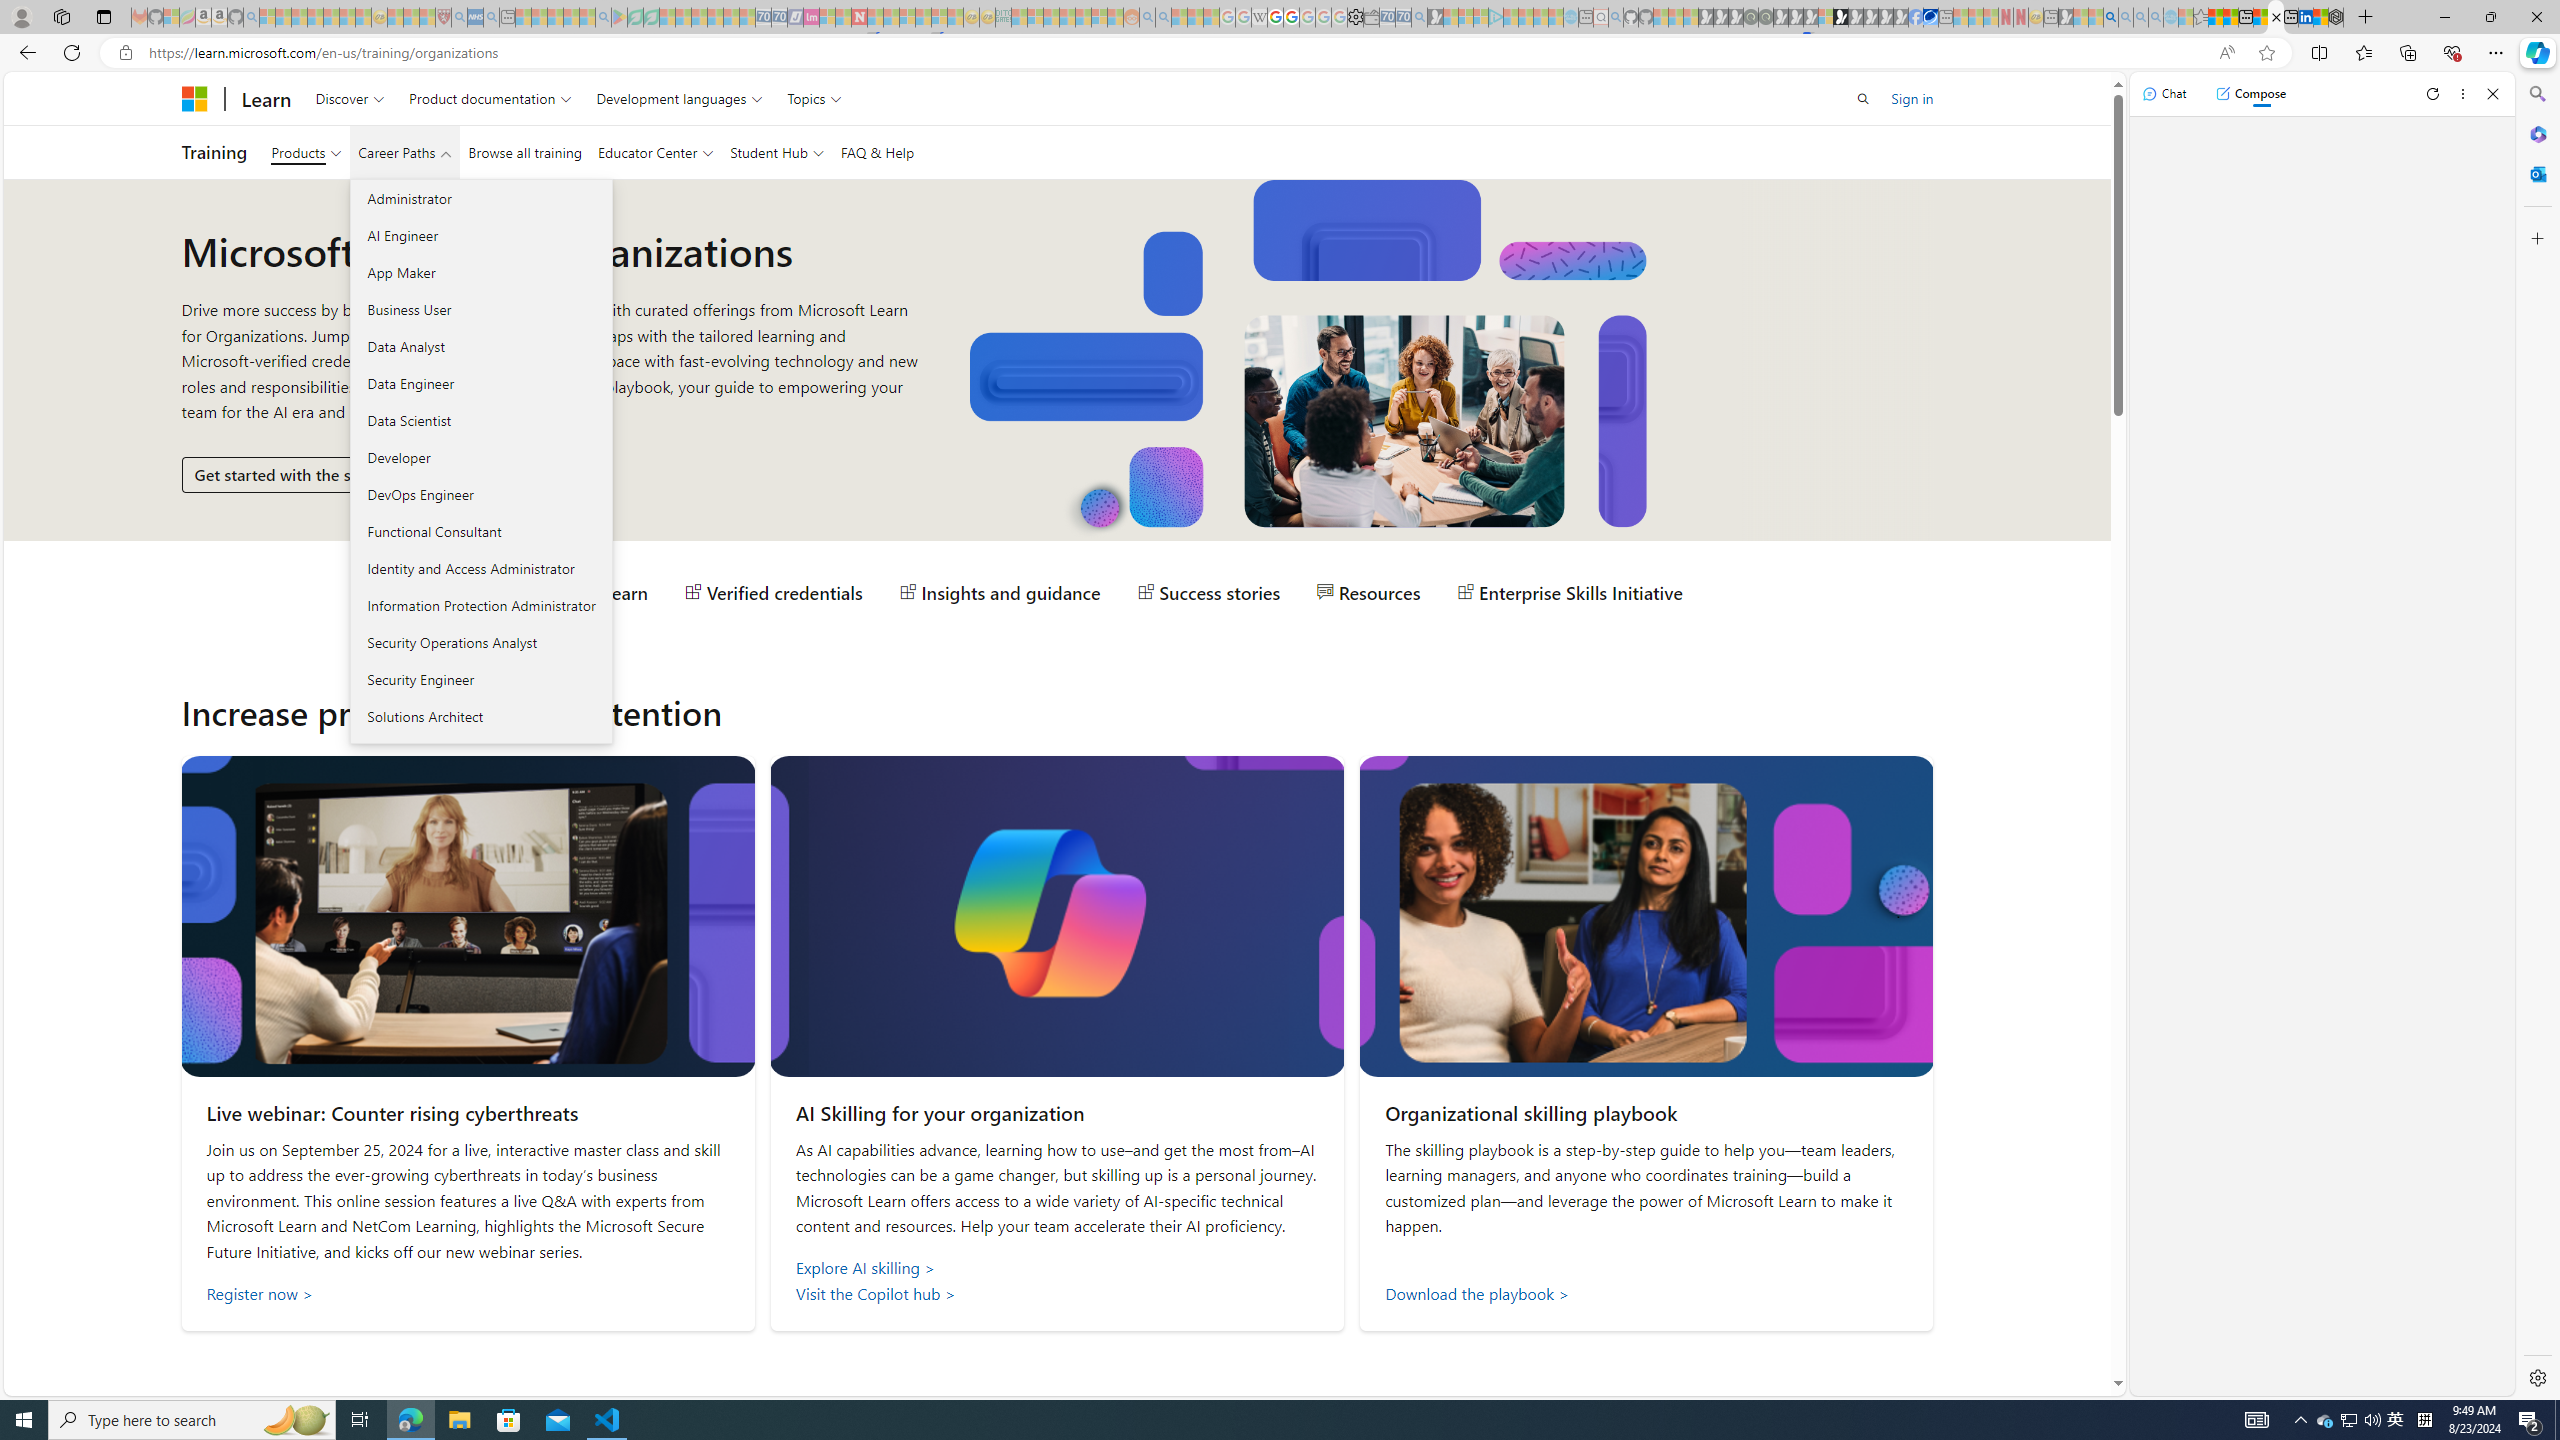  Describe the element at coordinates (480, 679) in the screenshot. I see `Security Engineer` at that location.